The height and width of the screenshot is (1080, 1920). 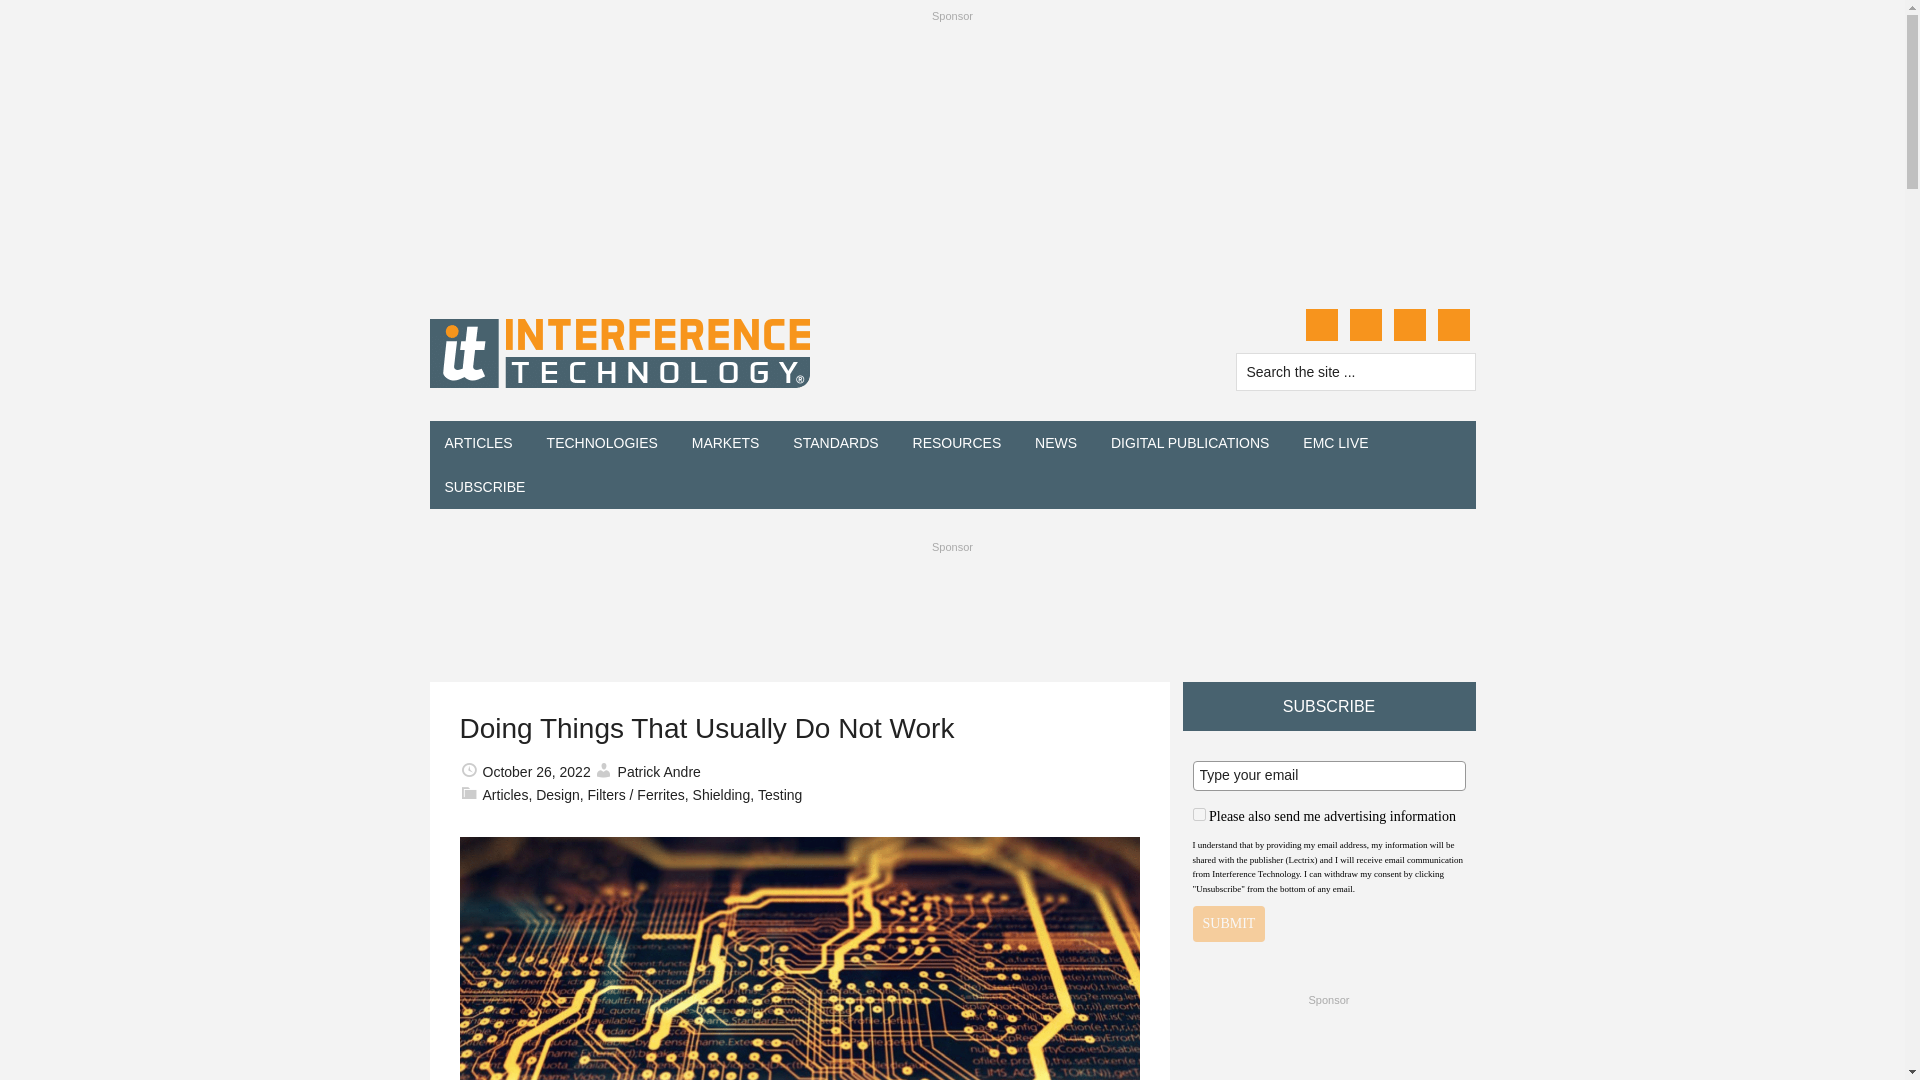 What do you see at coordinates (620, 353) in the screenshot?
I see `Interference Technology` at bounding box center [620, 353].